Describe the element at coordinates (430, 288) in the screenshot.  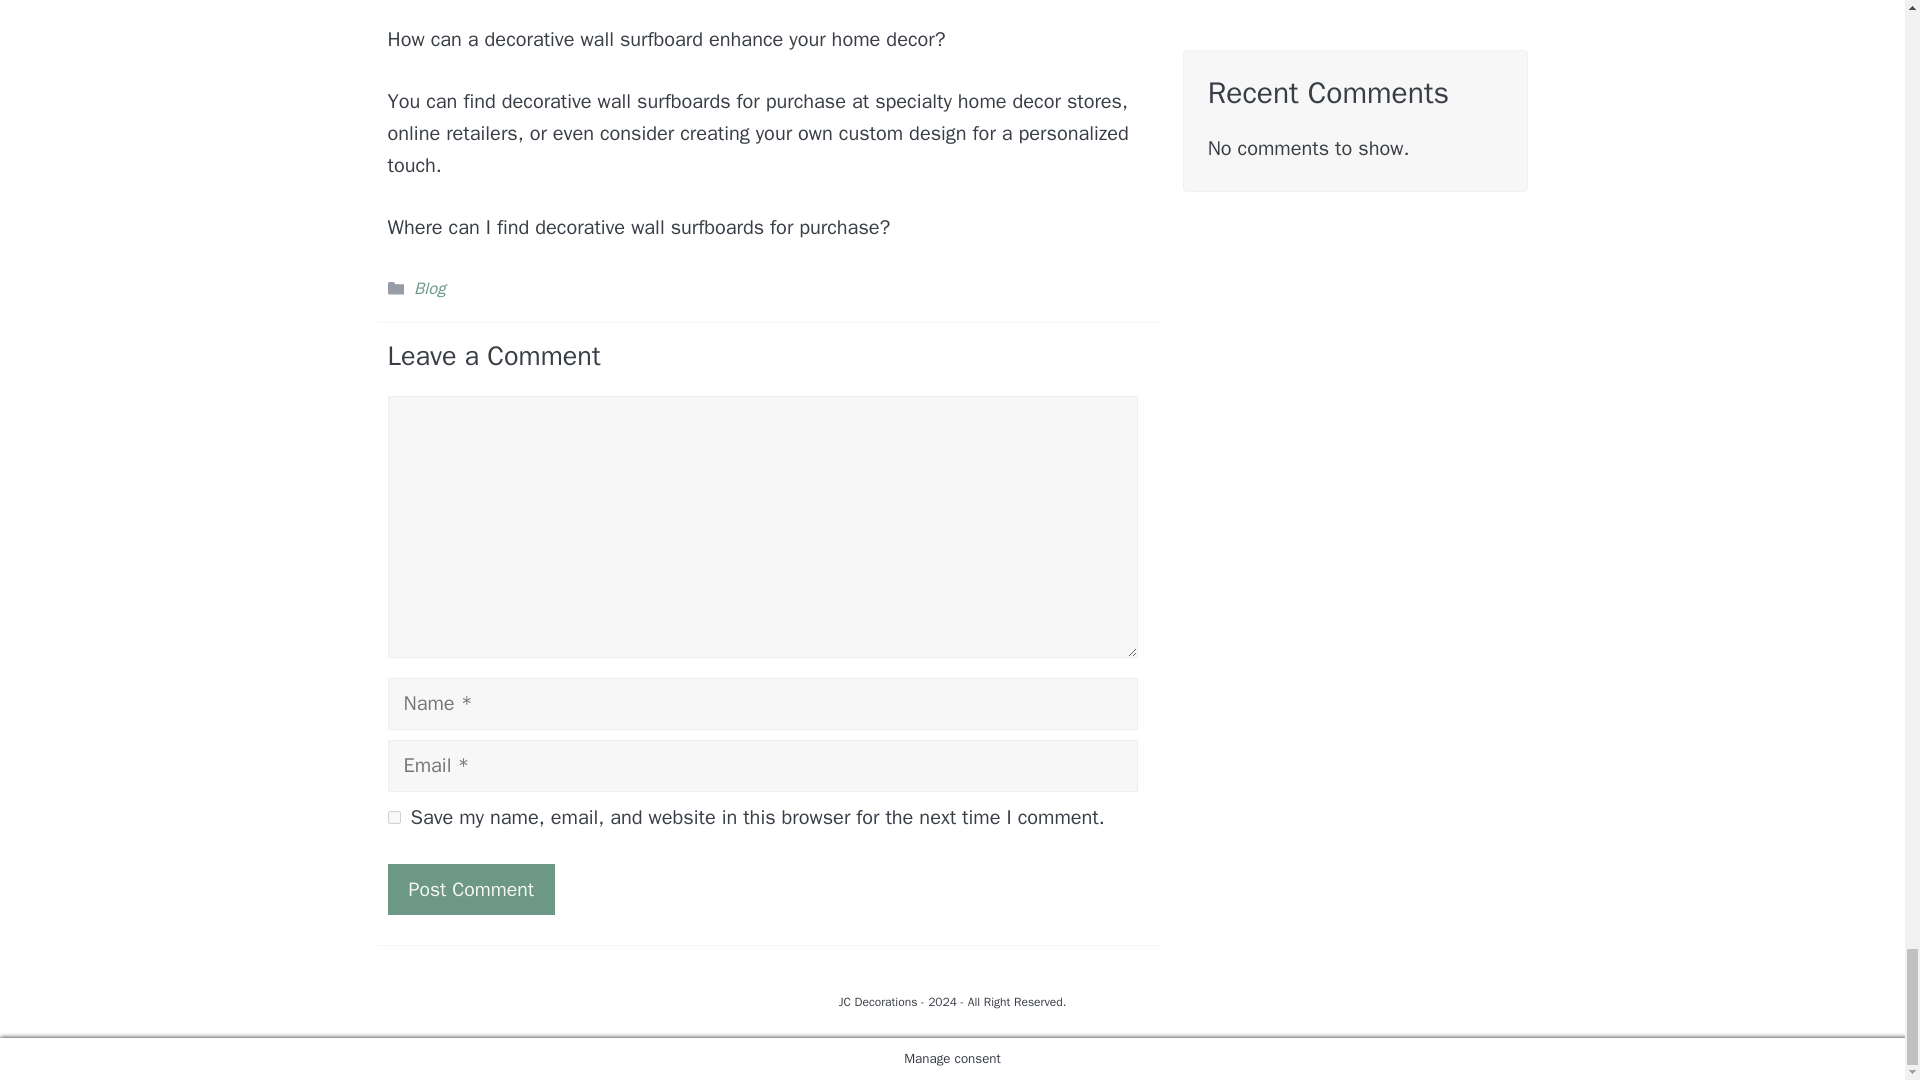
I see `Blog` at that location.